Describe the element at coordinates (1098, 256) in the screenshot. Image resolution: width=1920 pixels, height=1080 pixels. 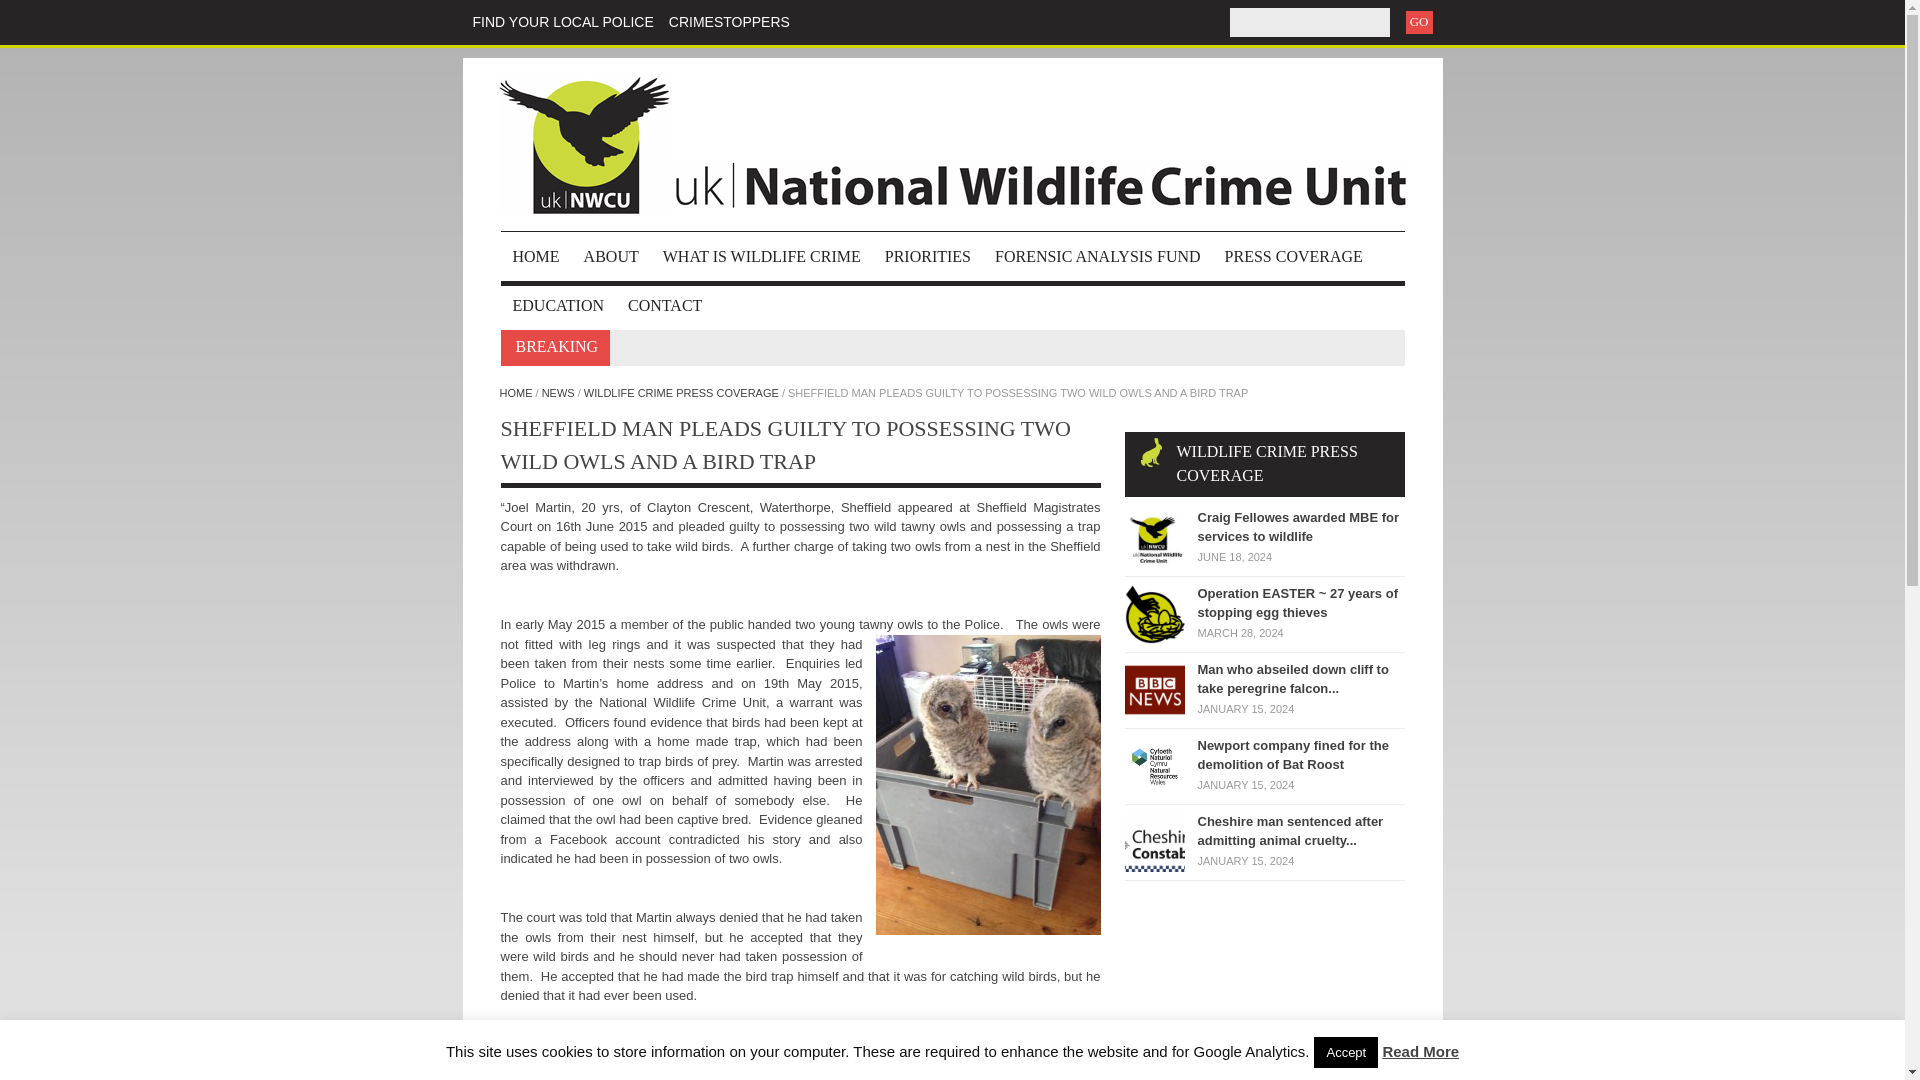
I see `FORENSIC ANALYSIS FUND` at that location.